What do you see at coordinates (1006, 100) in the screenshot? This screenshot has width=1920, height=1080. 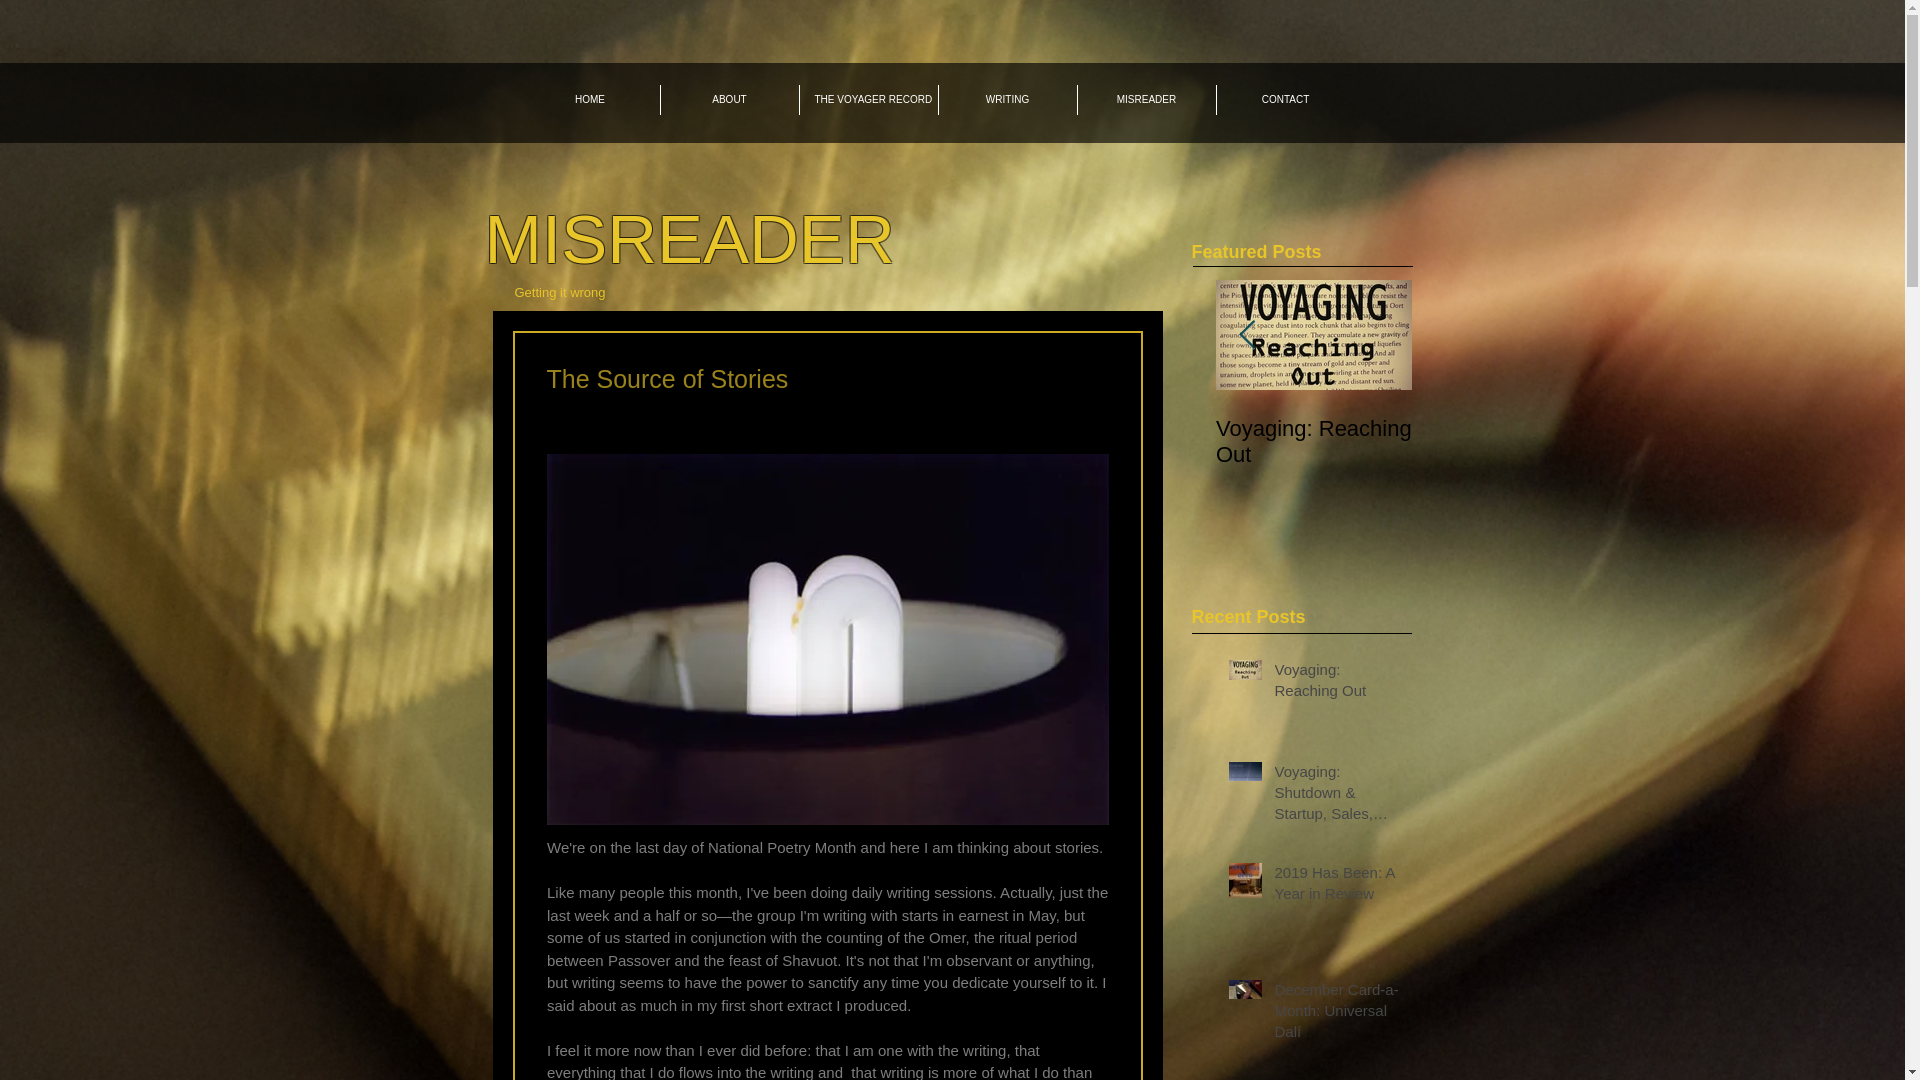 I see `WRITING` at bounding box center [1006, 100].